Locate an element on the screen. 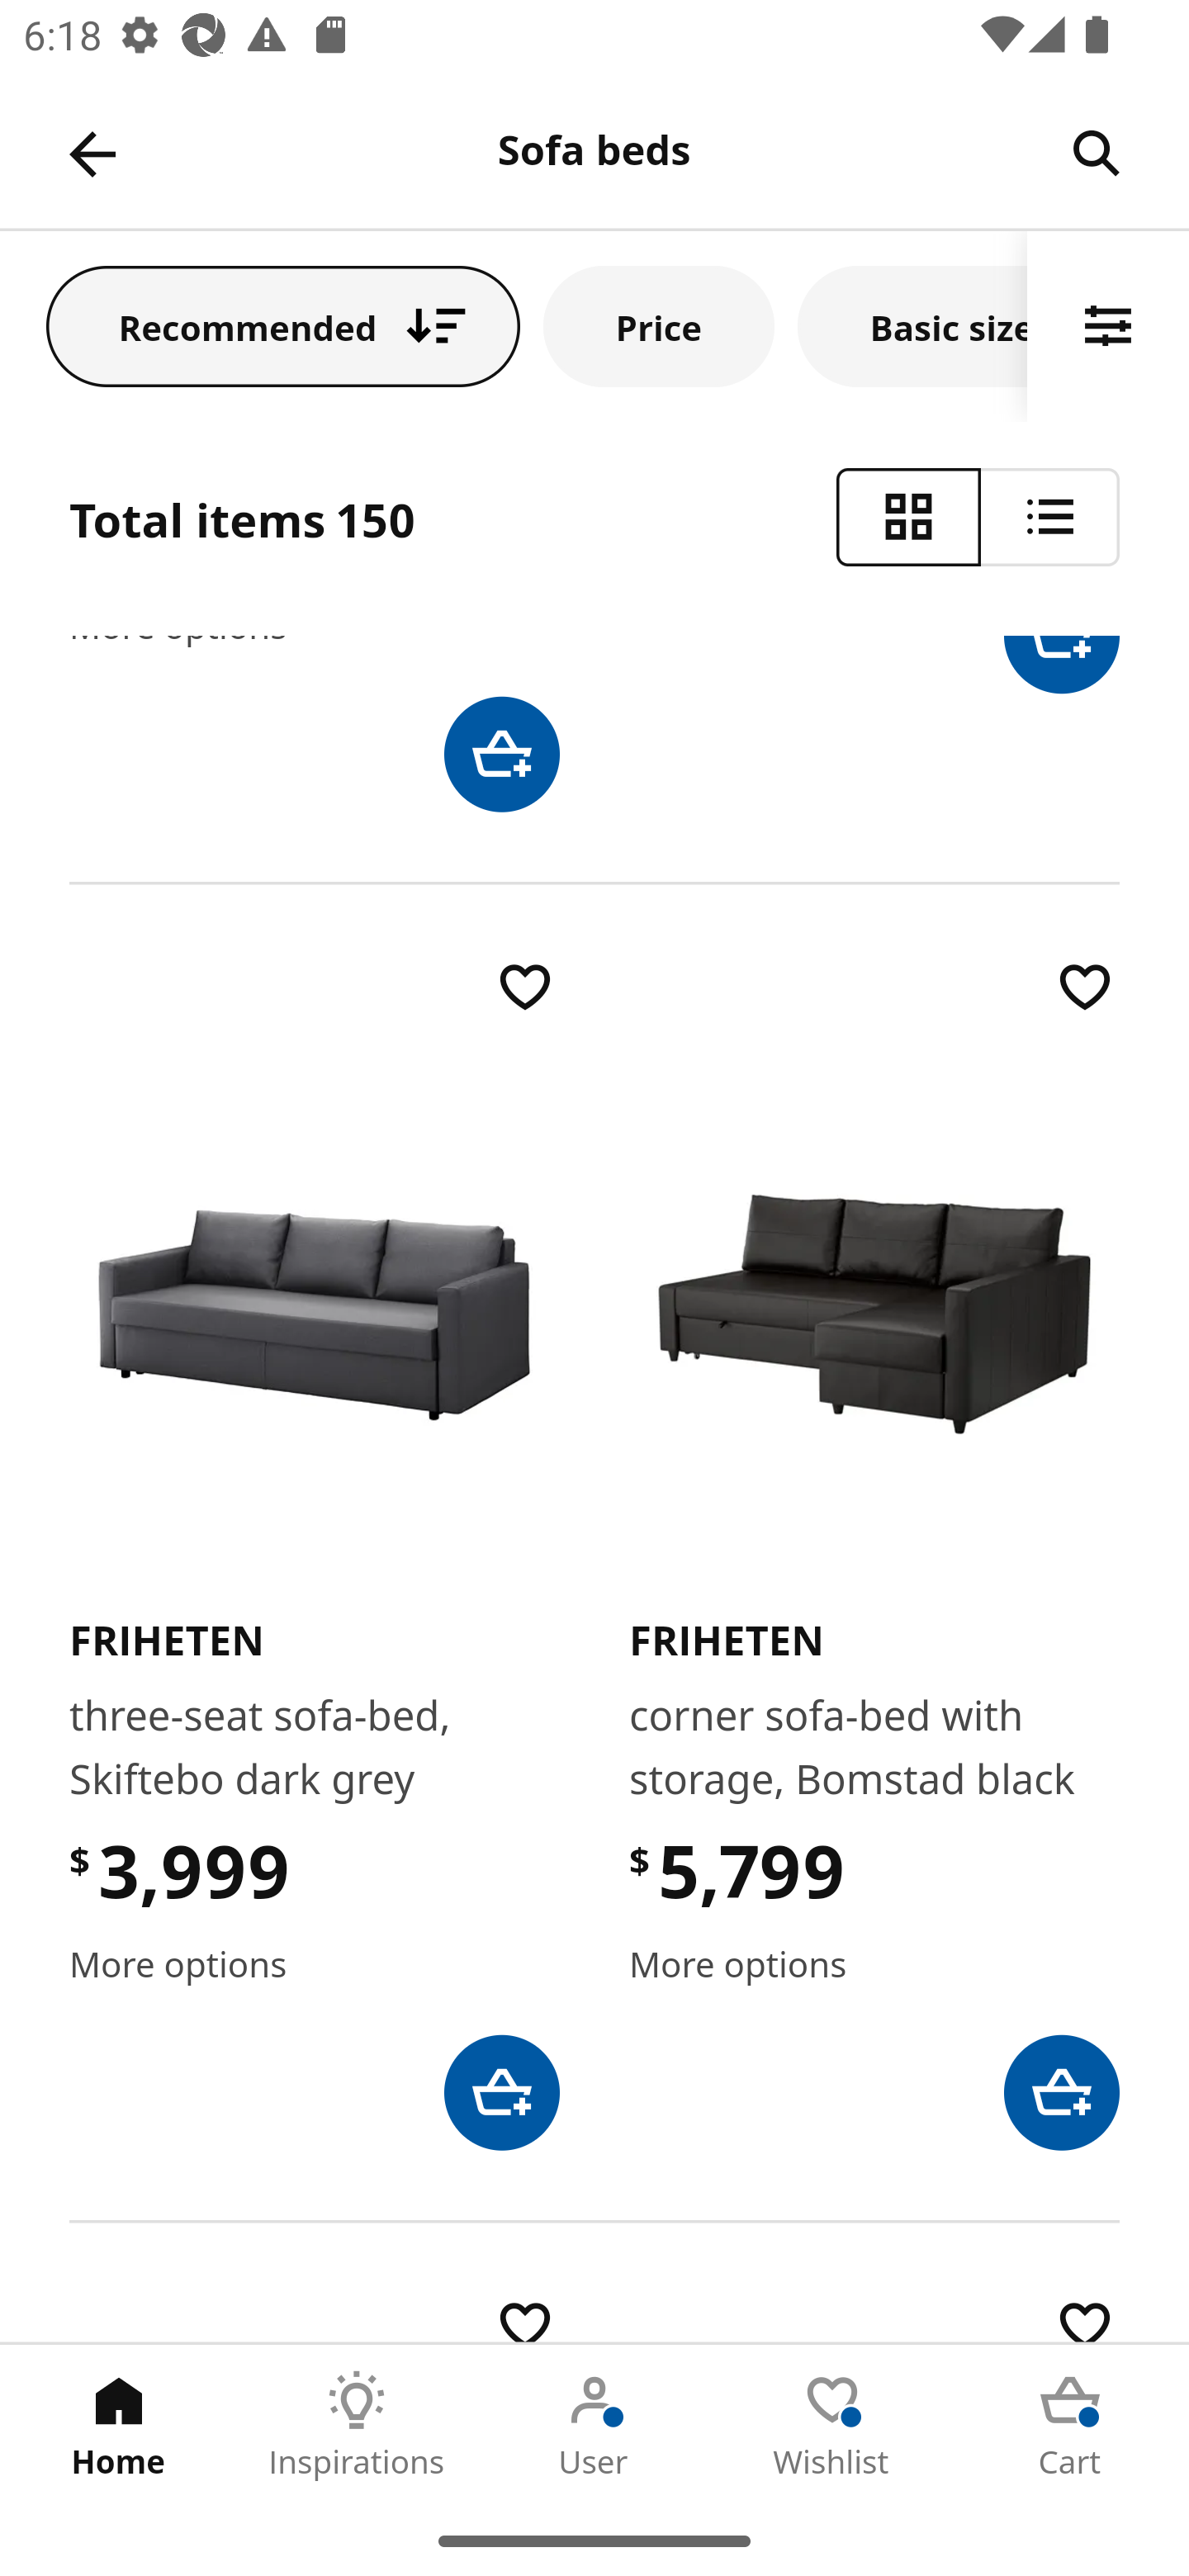  User
Tab 3 of 5 is located at coordinates (594, 2425).